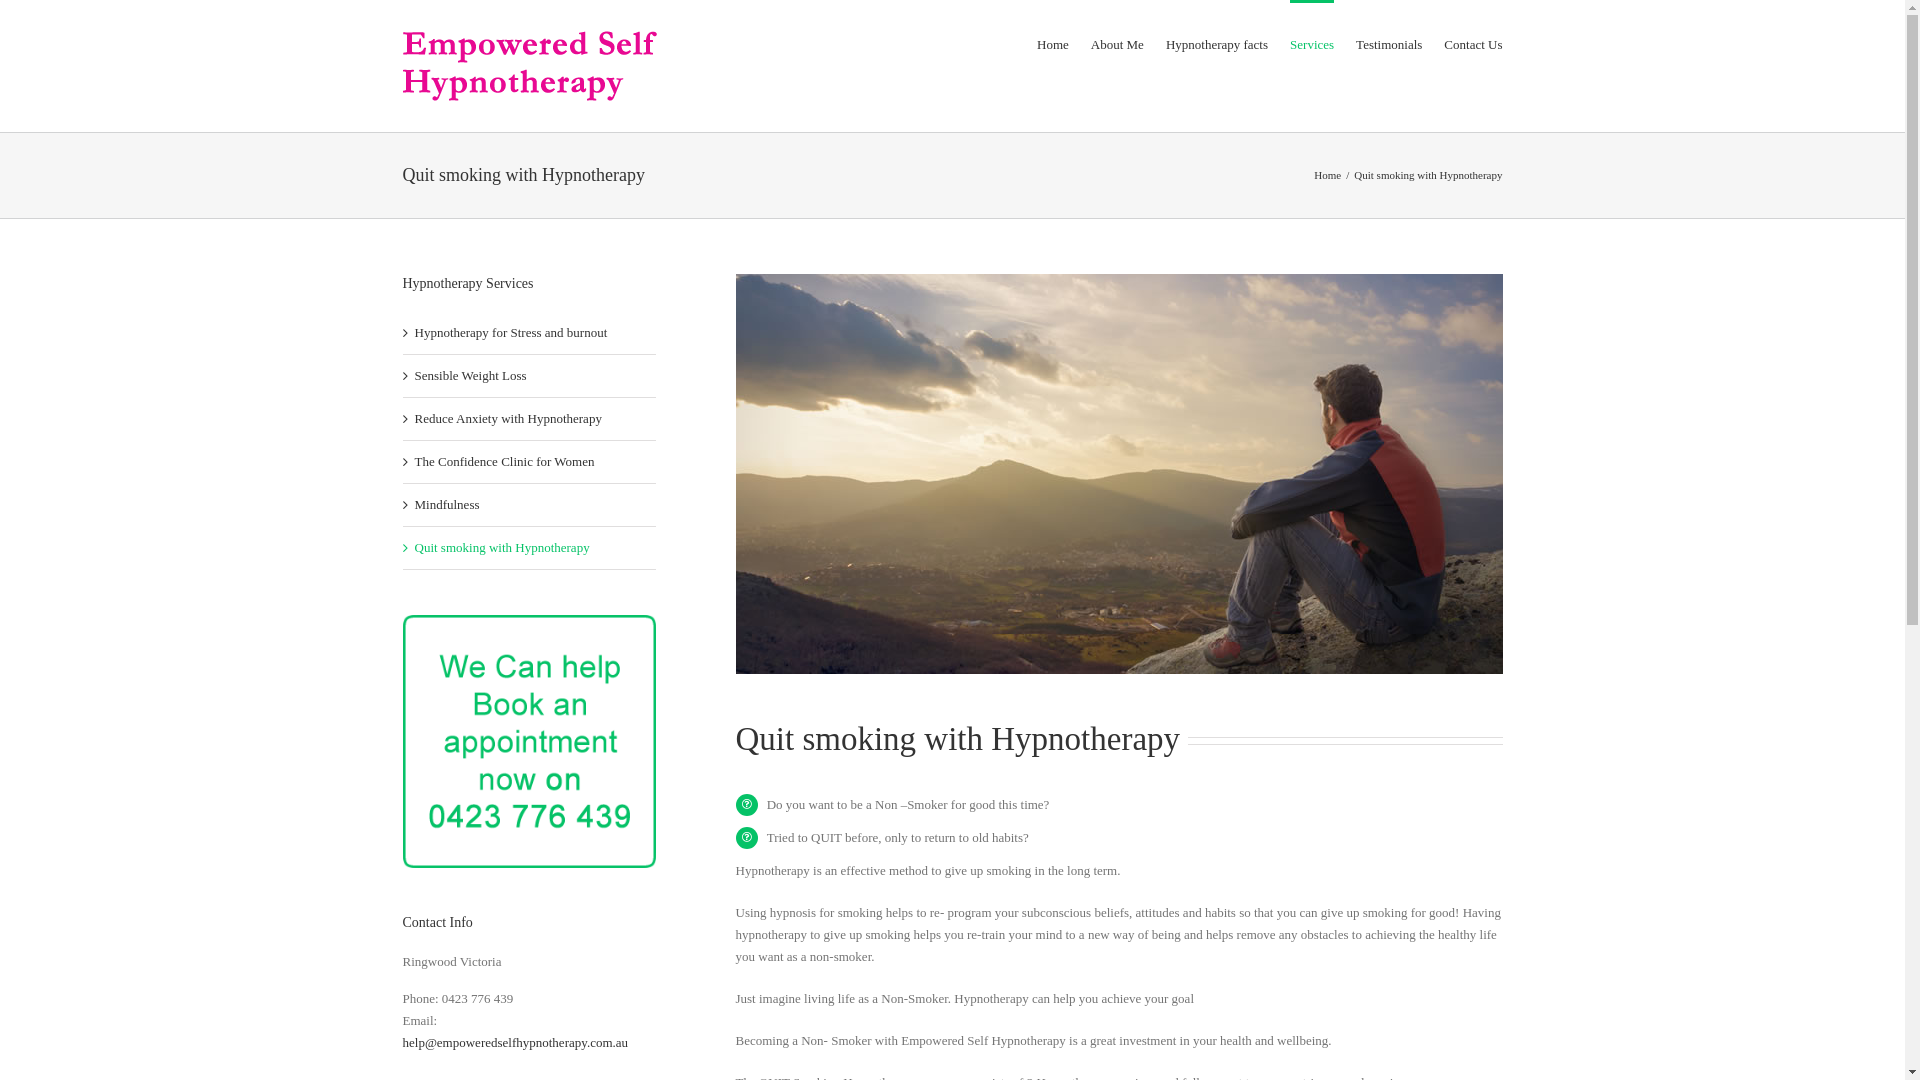 Image resolution: width=1920 pixels, height=1080 pixels. What do you see at coordinates (1328, 175) in the screenshot?
I see `Home` at bounding box center [1328, 175].